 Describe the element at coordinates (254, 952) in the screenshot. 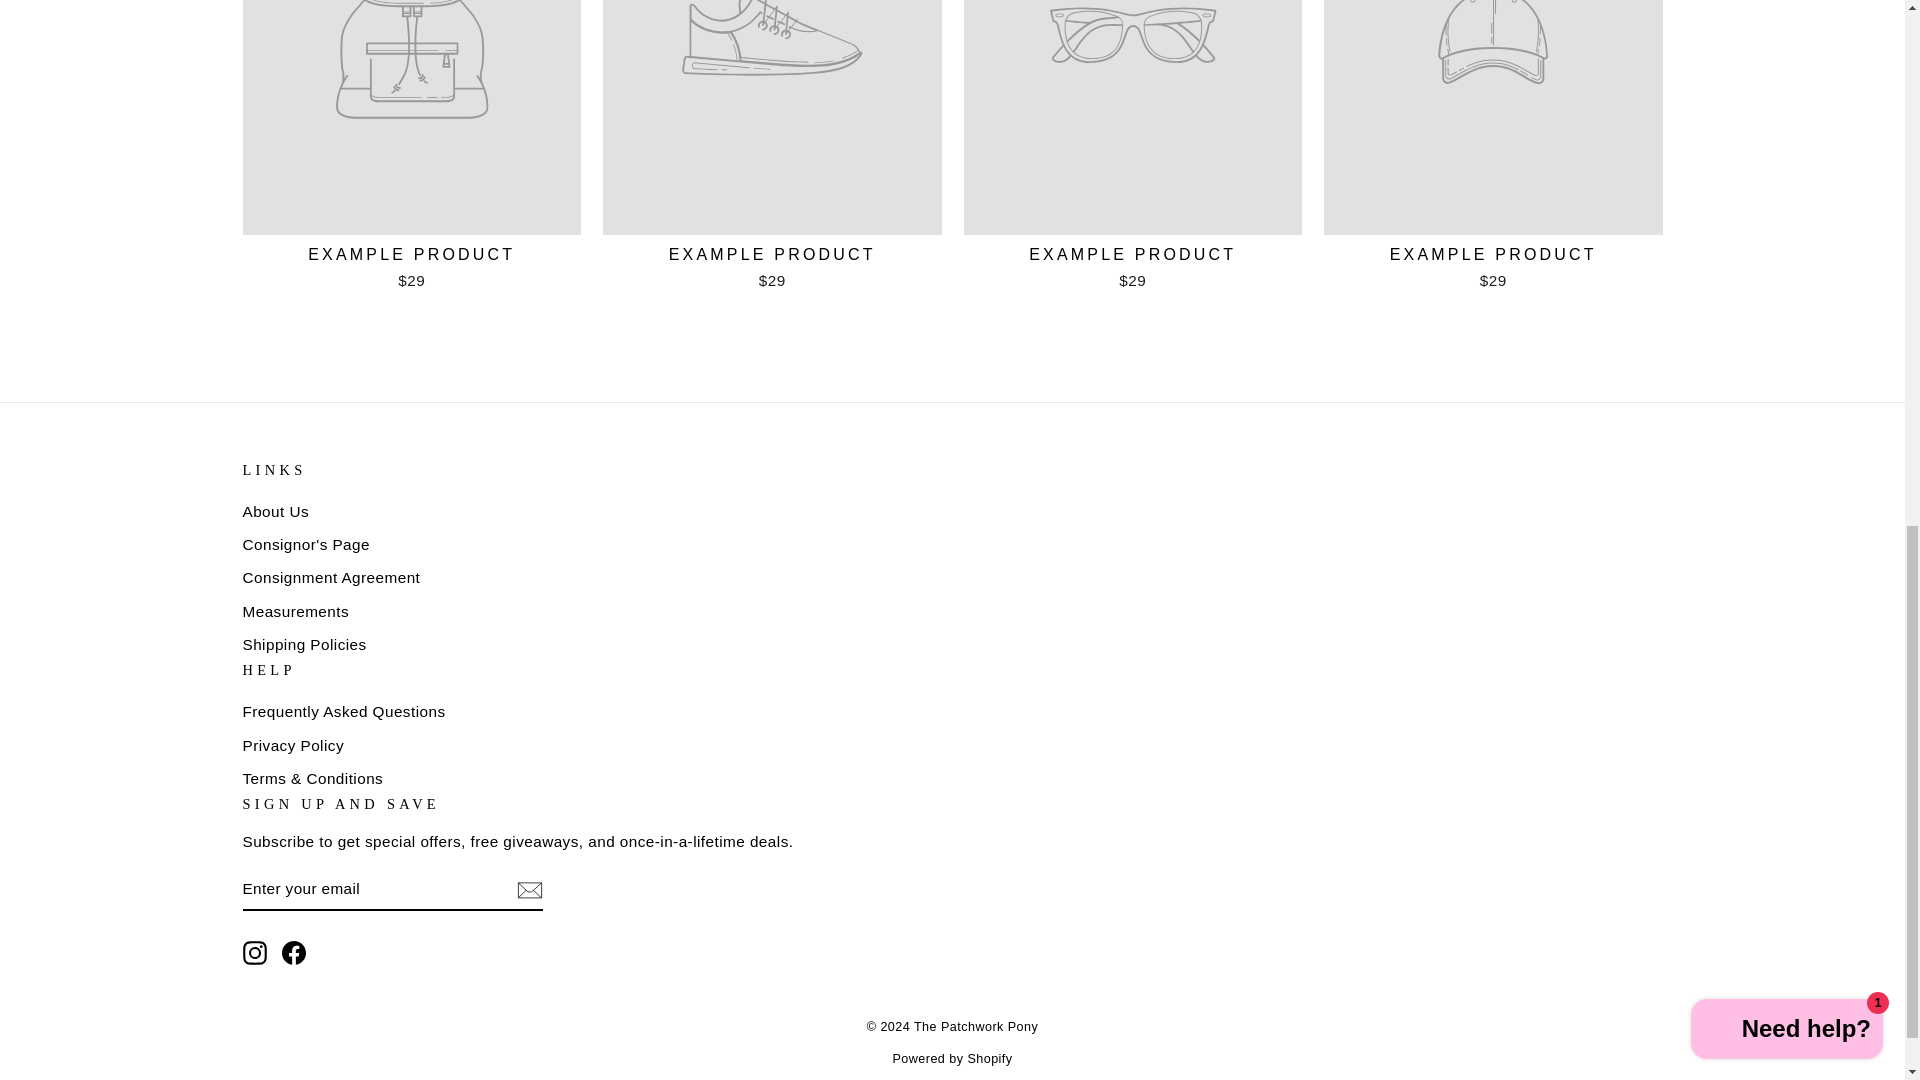

I see `The Patchwork Pony on Instagram` at that location.